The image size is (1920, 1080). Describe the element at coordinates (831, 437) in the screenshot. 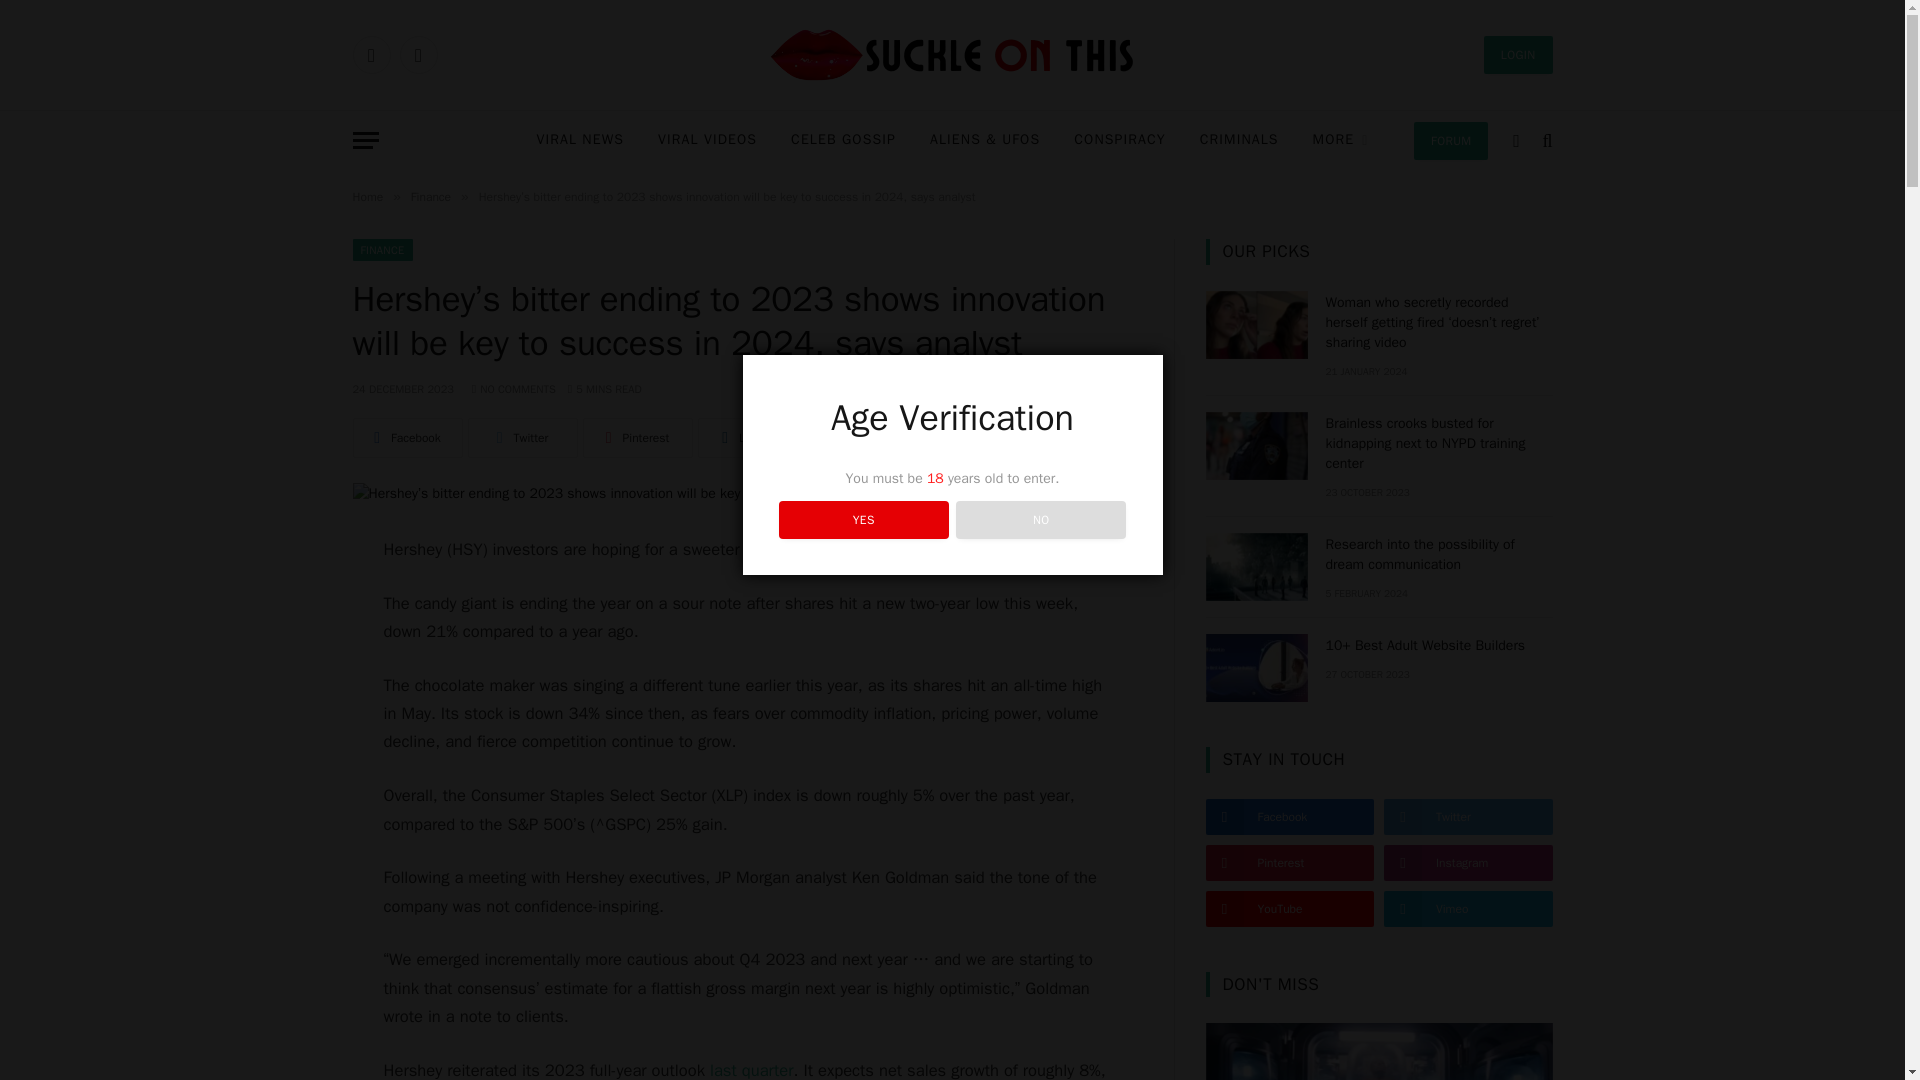

I see `Show More Social Sharing` at that location.